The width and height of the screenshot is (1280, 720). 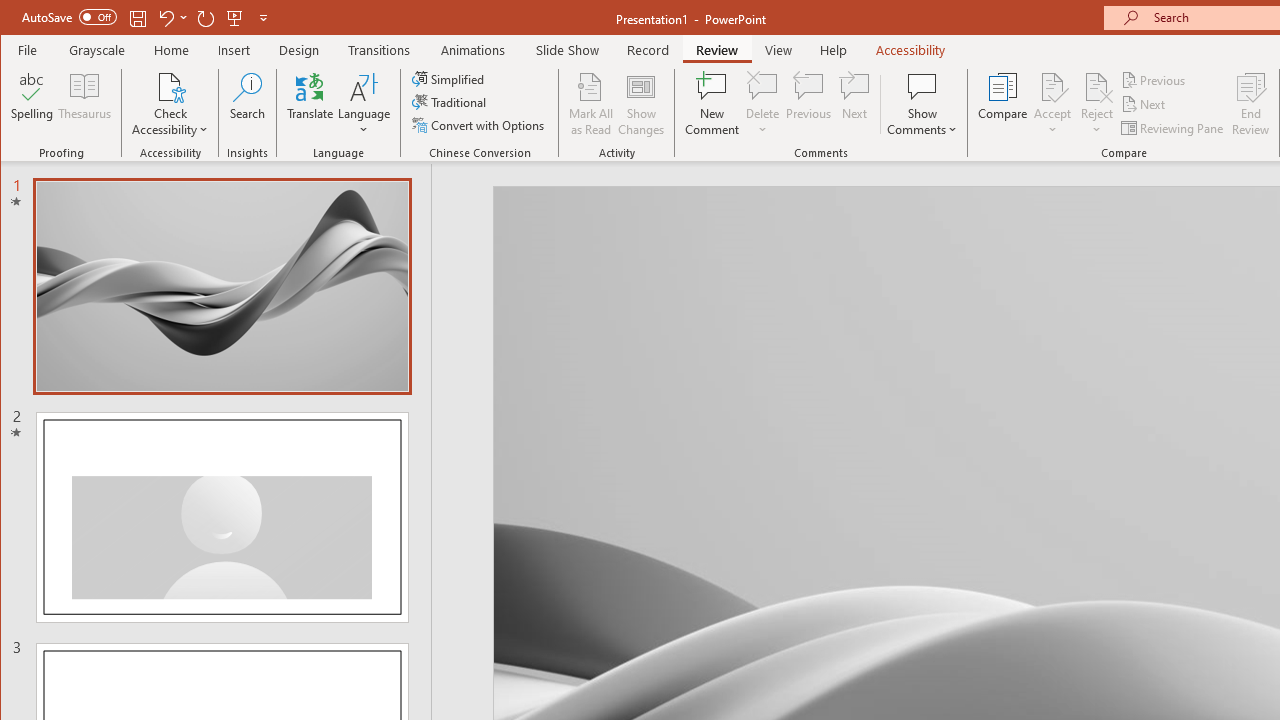 What do you see at coordinates (1052, 104) in the screenshot?
I see `Accept` at bounding box center [1052, 104].